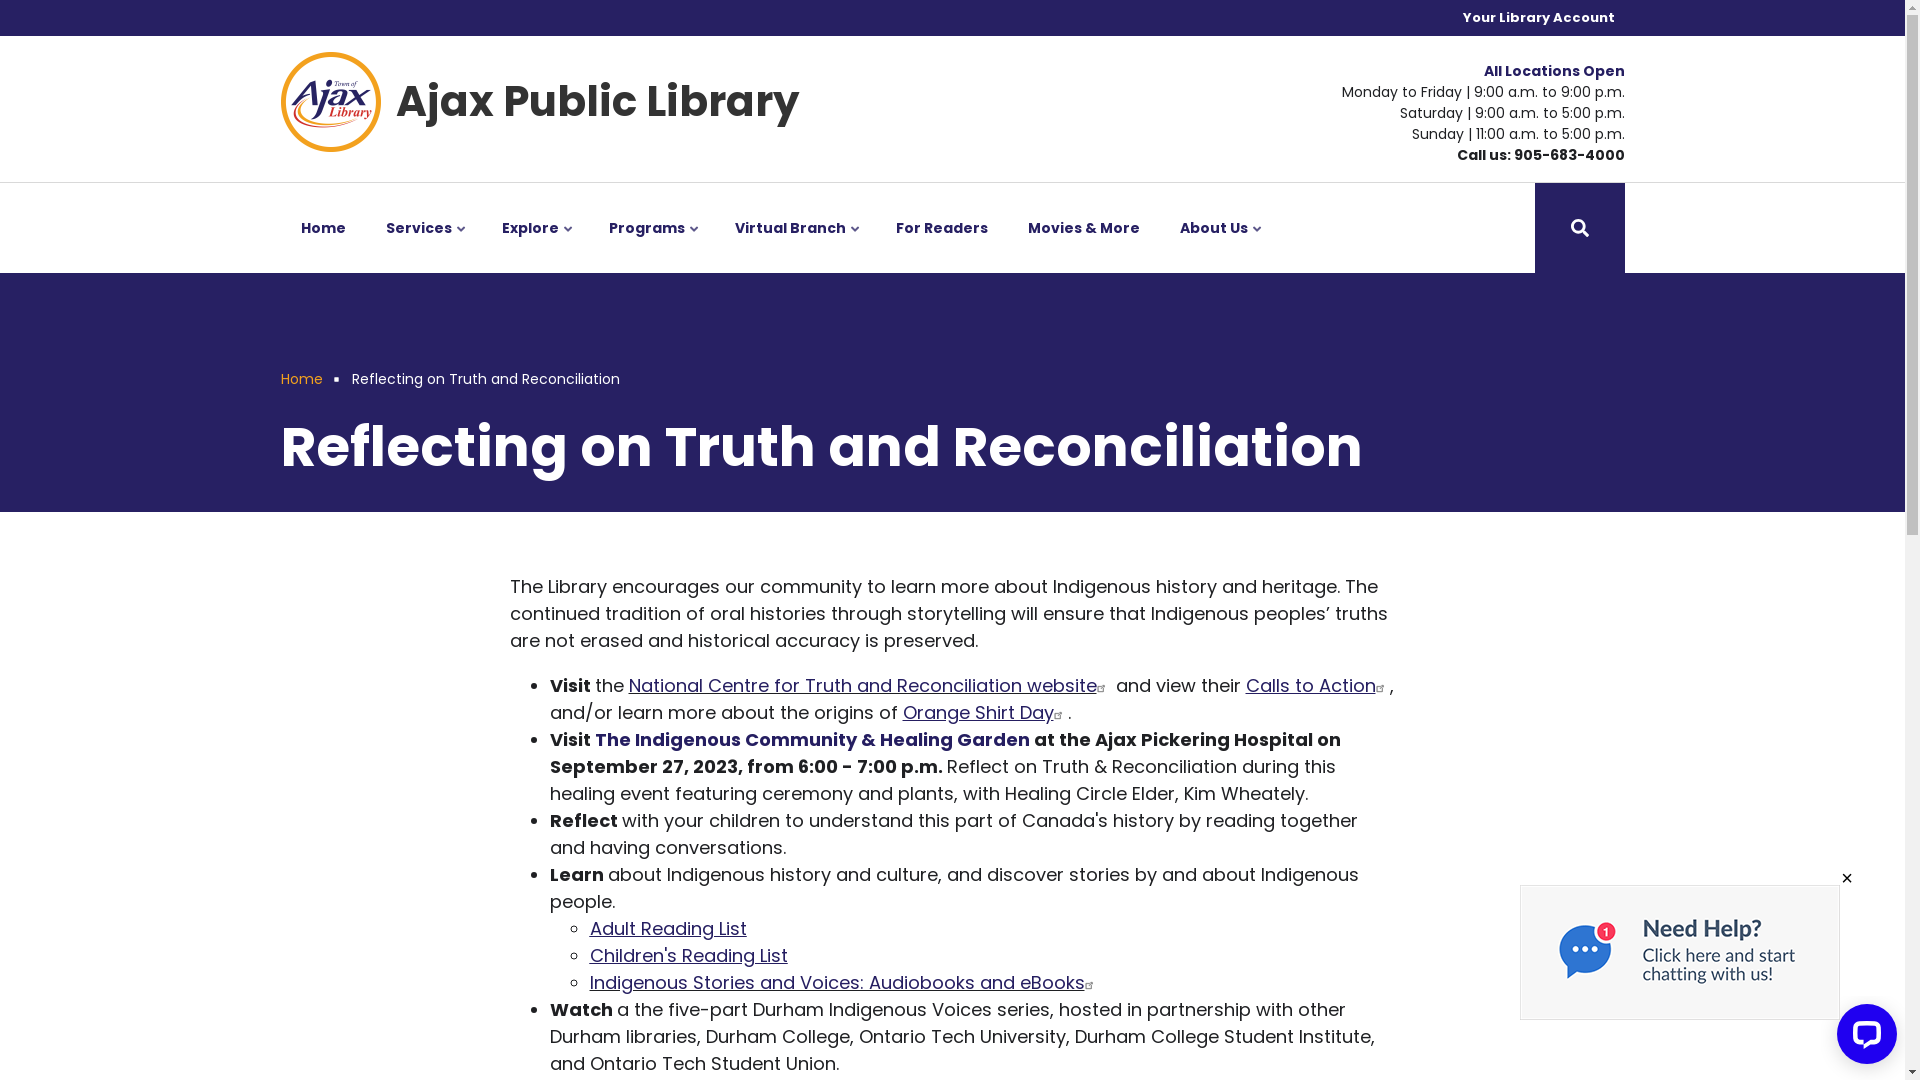 The image size is (1920, 1080). What do you see at coordinates (301, 379) in the screenshot?
I see `Home` at bounding box center [301, 379].